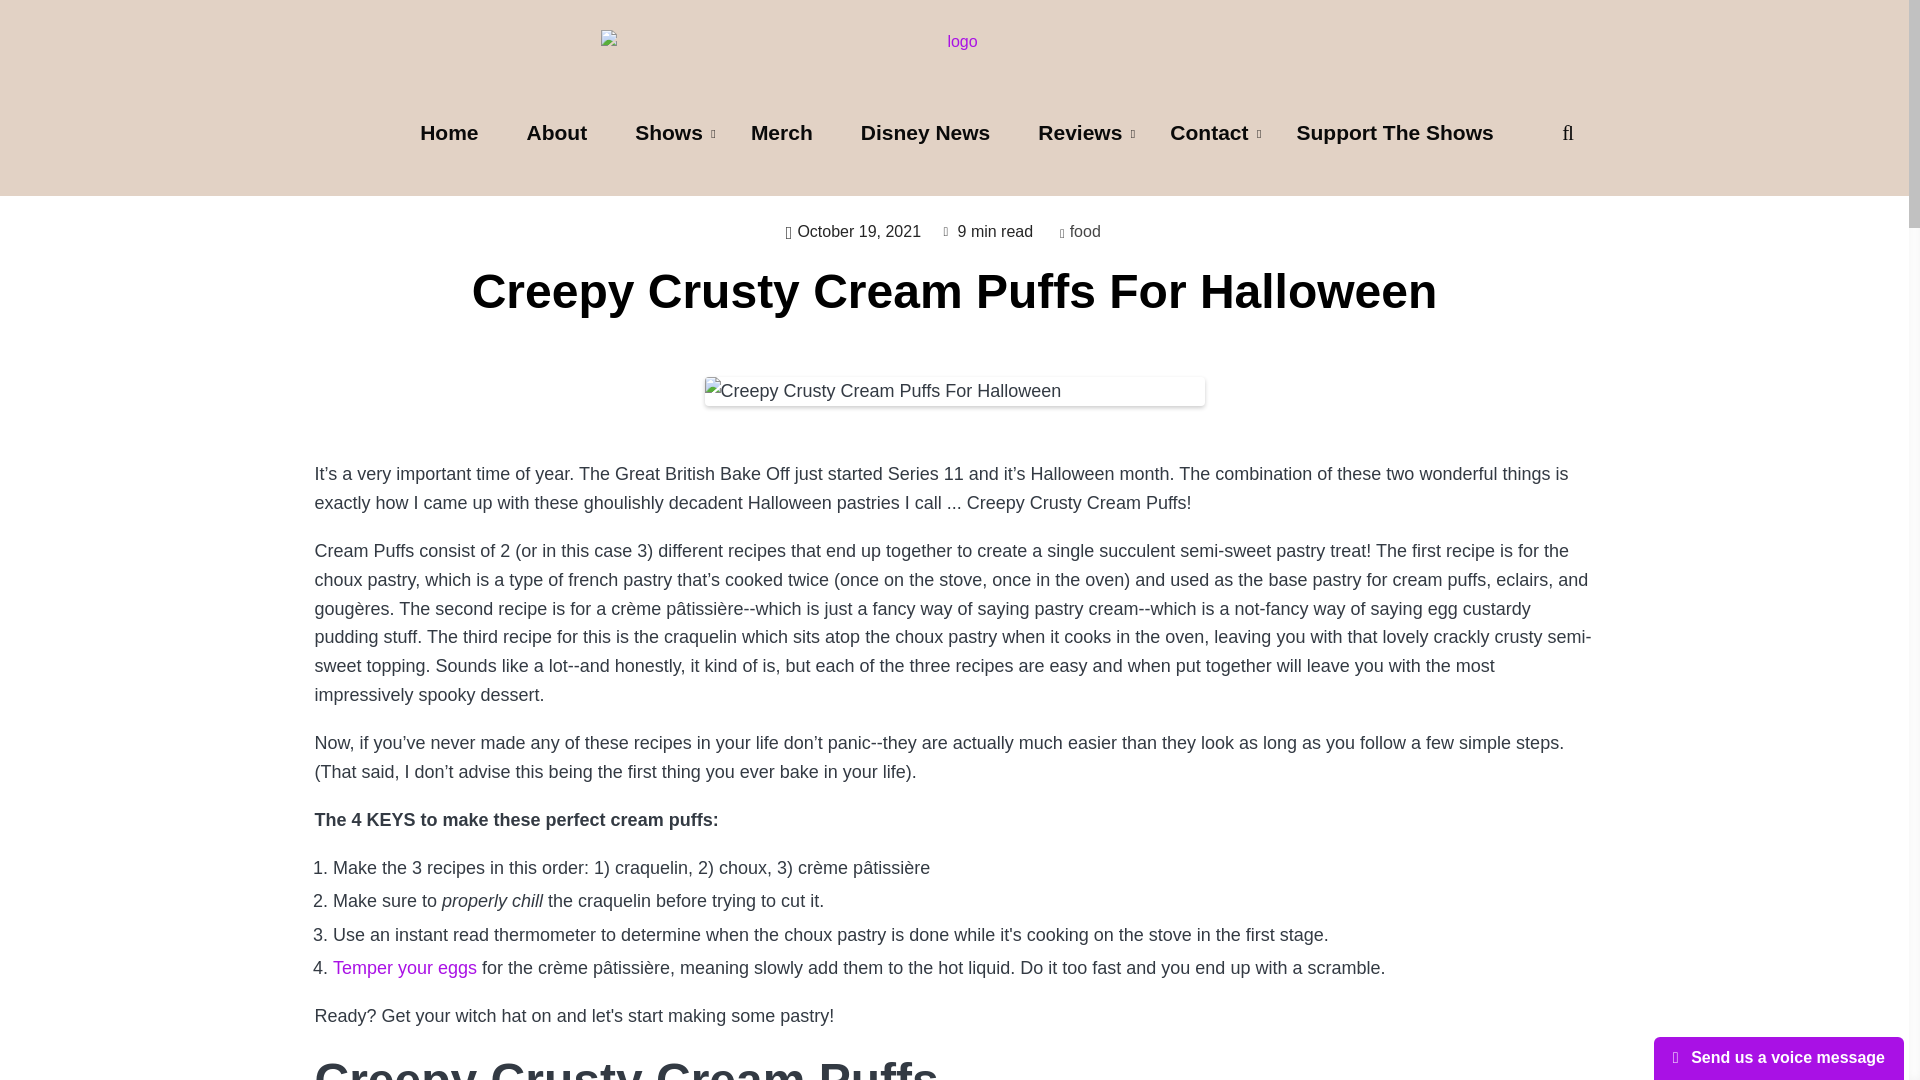  What do you see at coordinates (1395, 134) in the screenshot?
I see `Support The Shows` at bounding box center [1395, 134].